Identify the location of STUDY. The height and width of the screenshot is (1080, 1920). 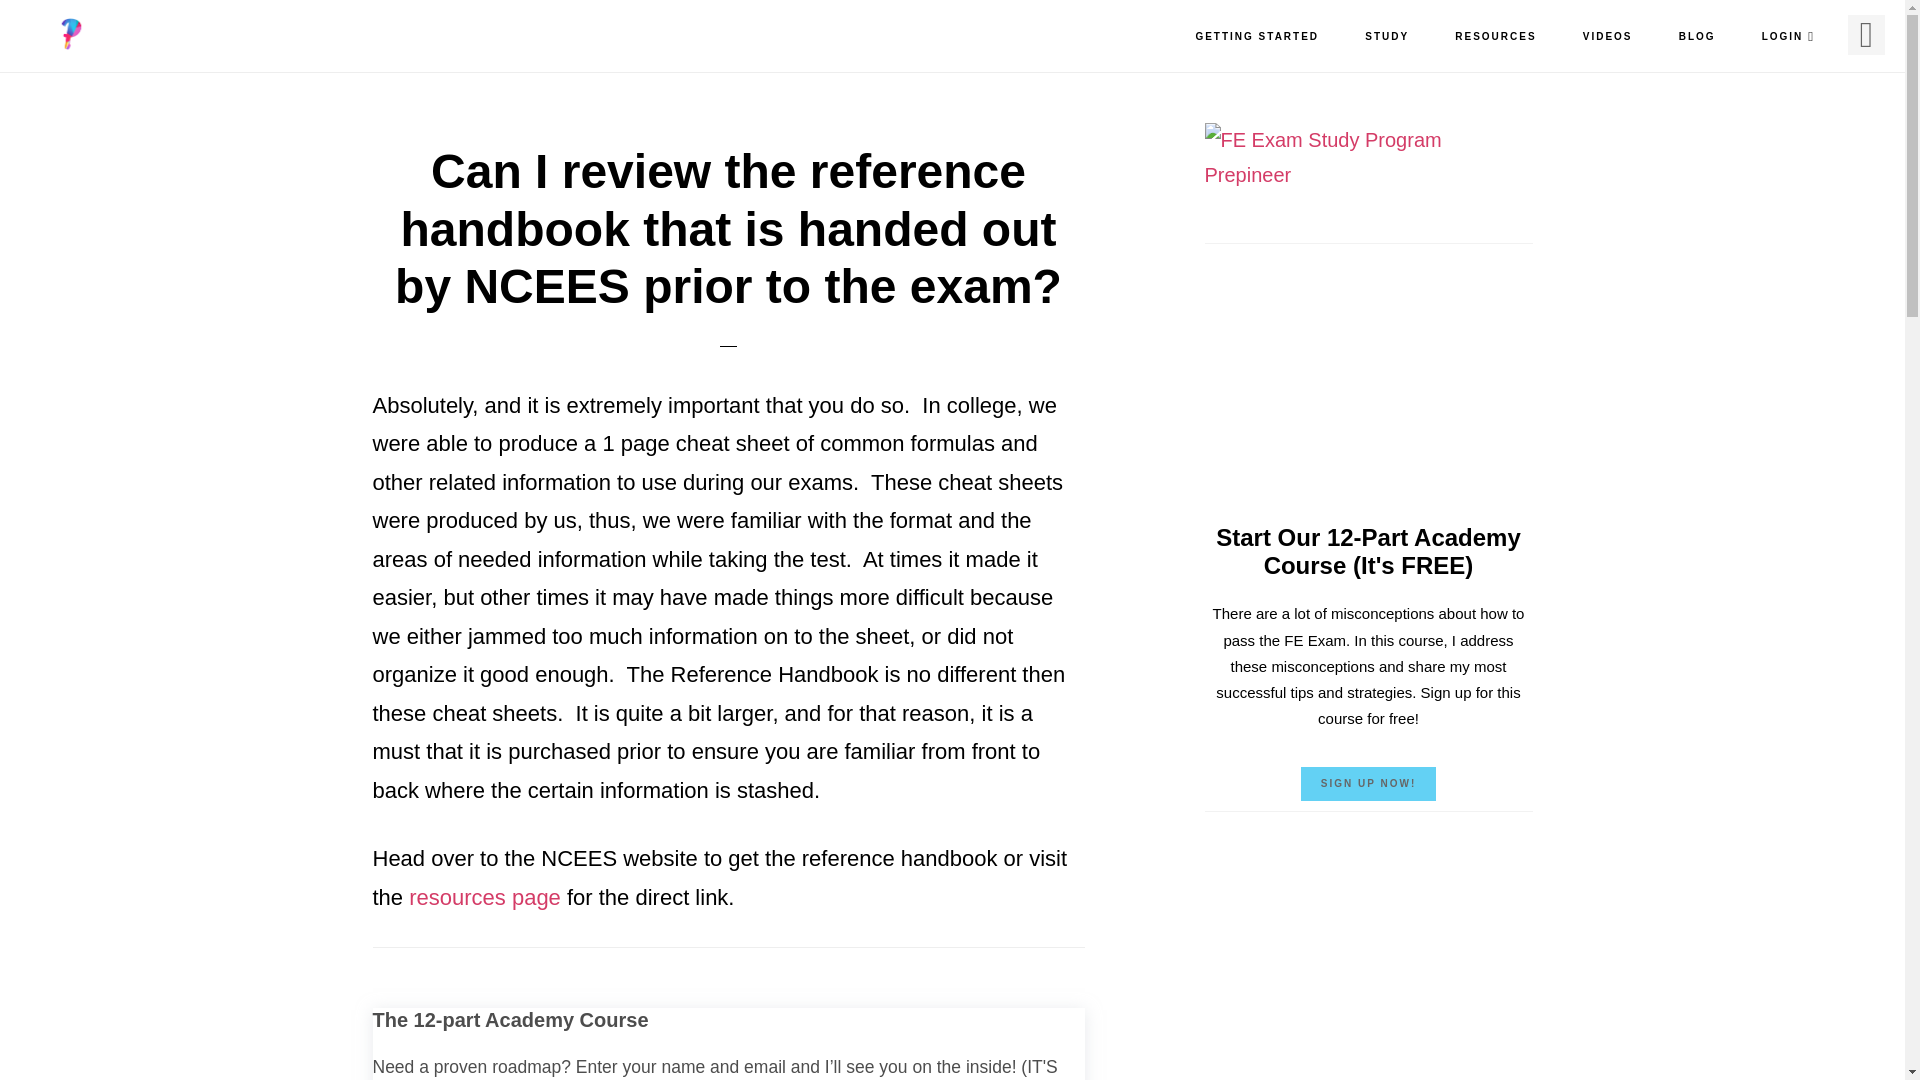
(1386, 37).